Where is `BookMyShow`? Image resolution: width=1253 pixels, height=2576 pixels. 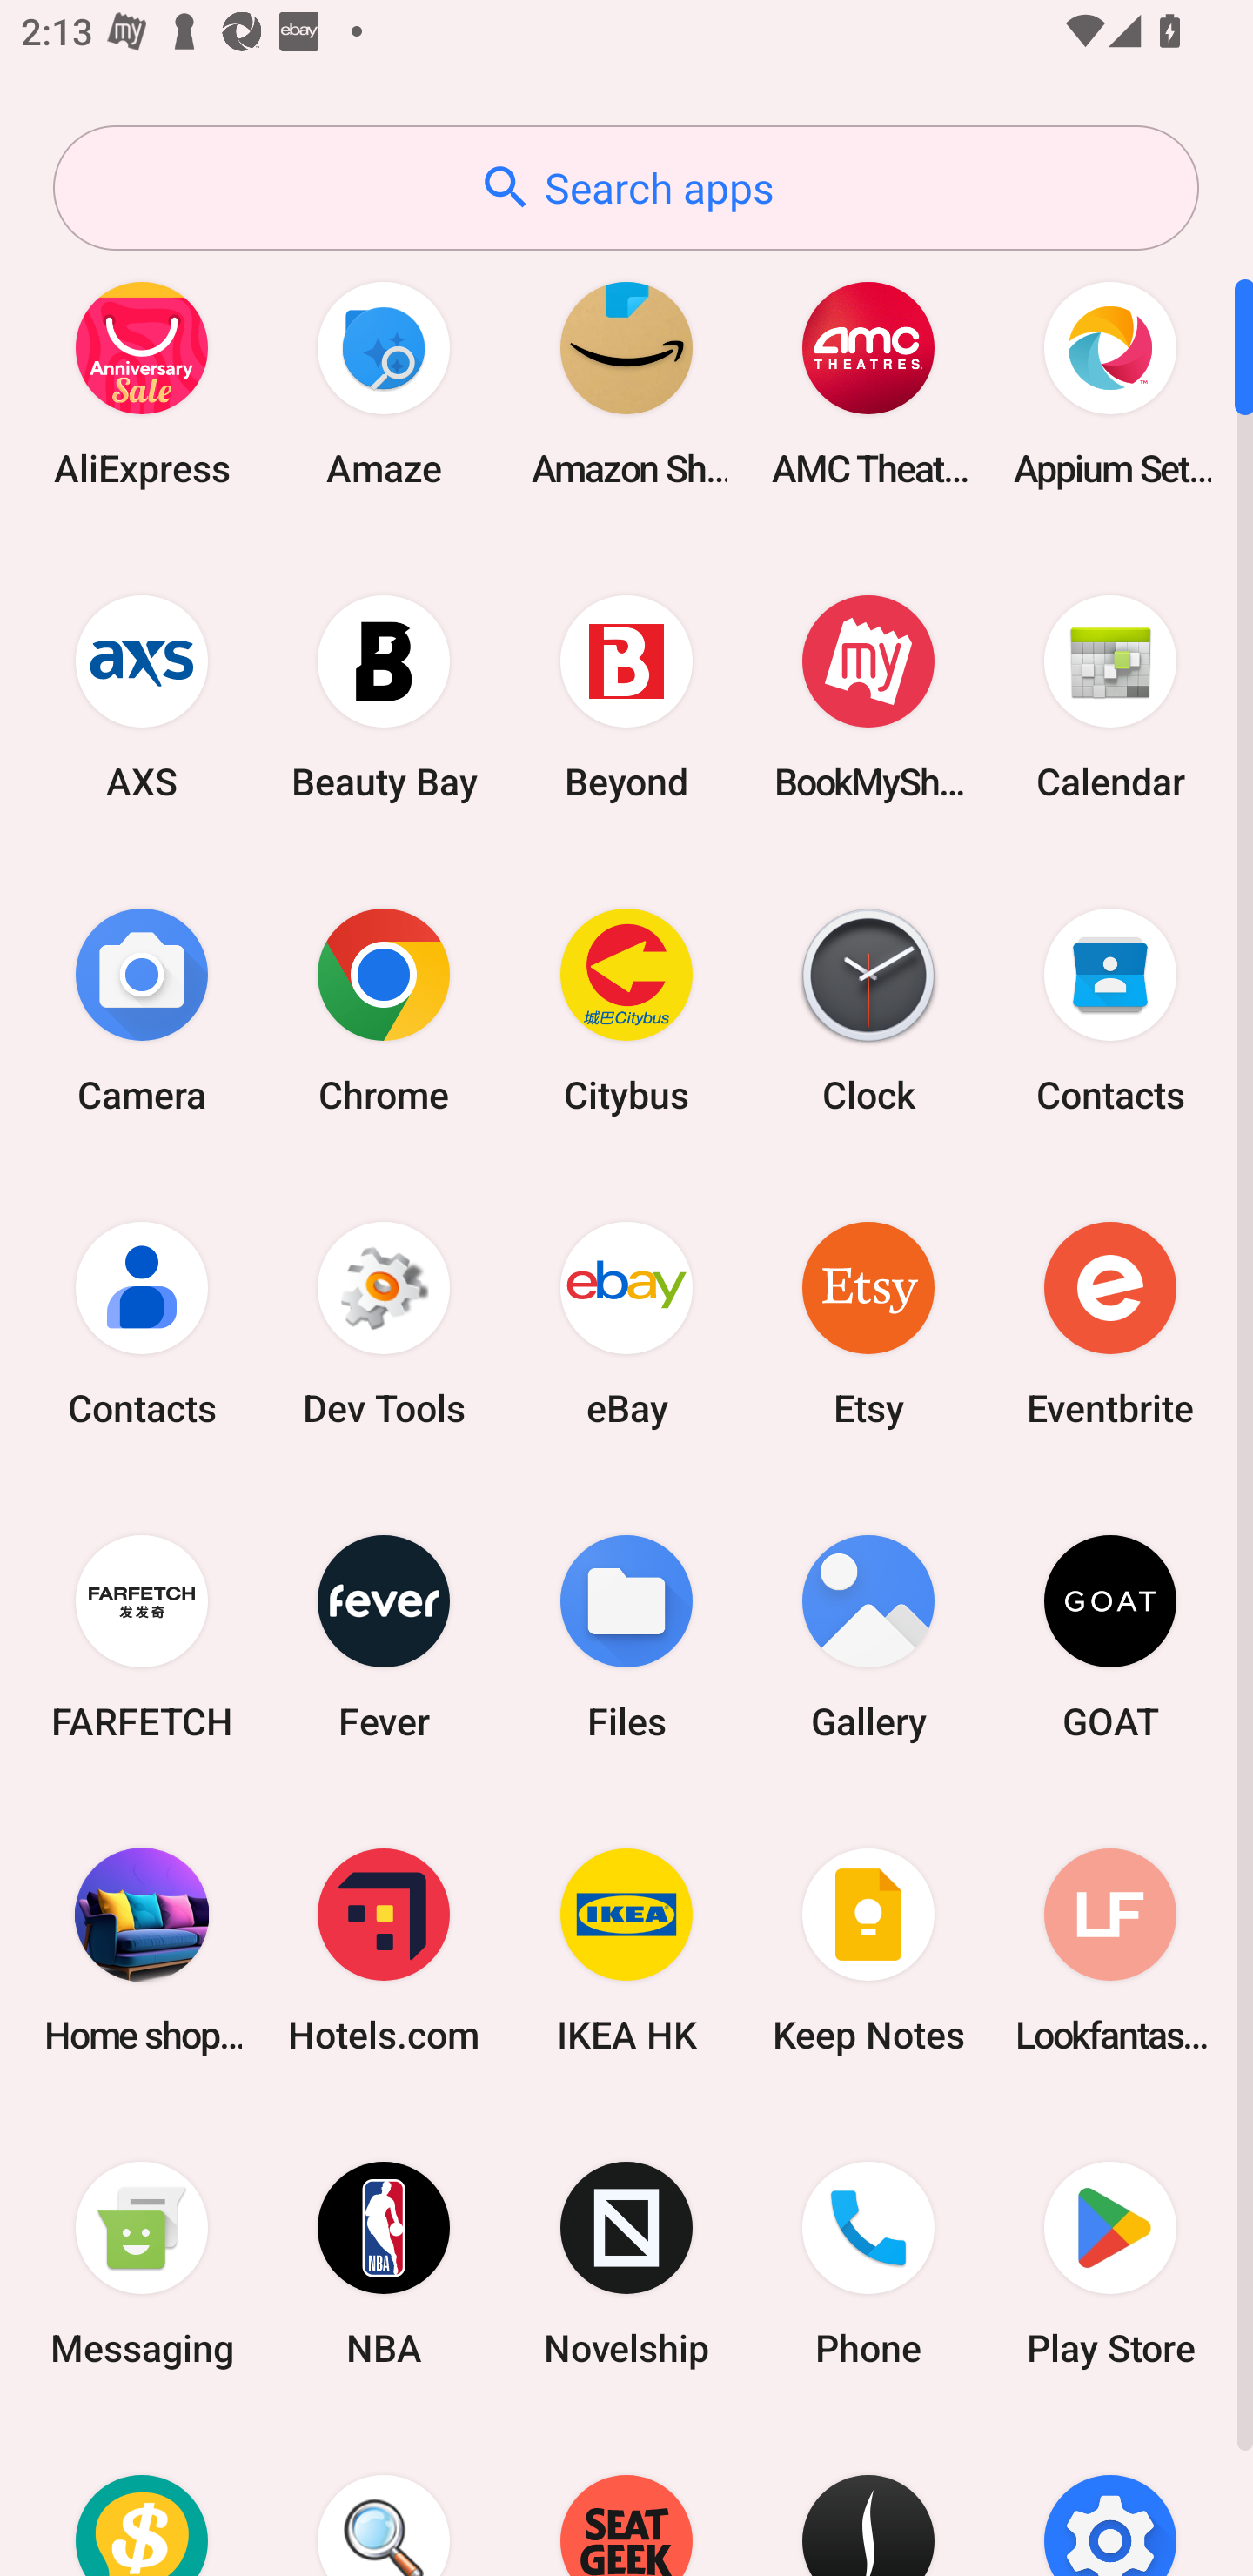
BookMyShow is located at coordinates (868, 696).